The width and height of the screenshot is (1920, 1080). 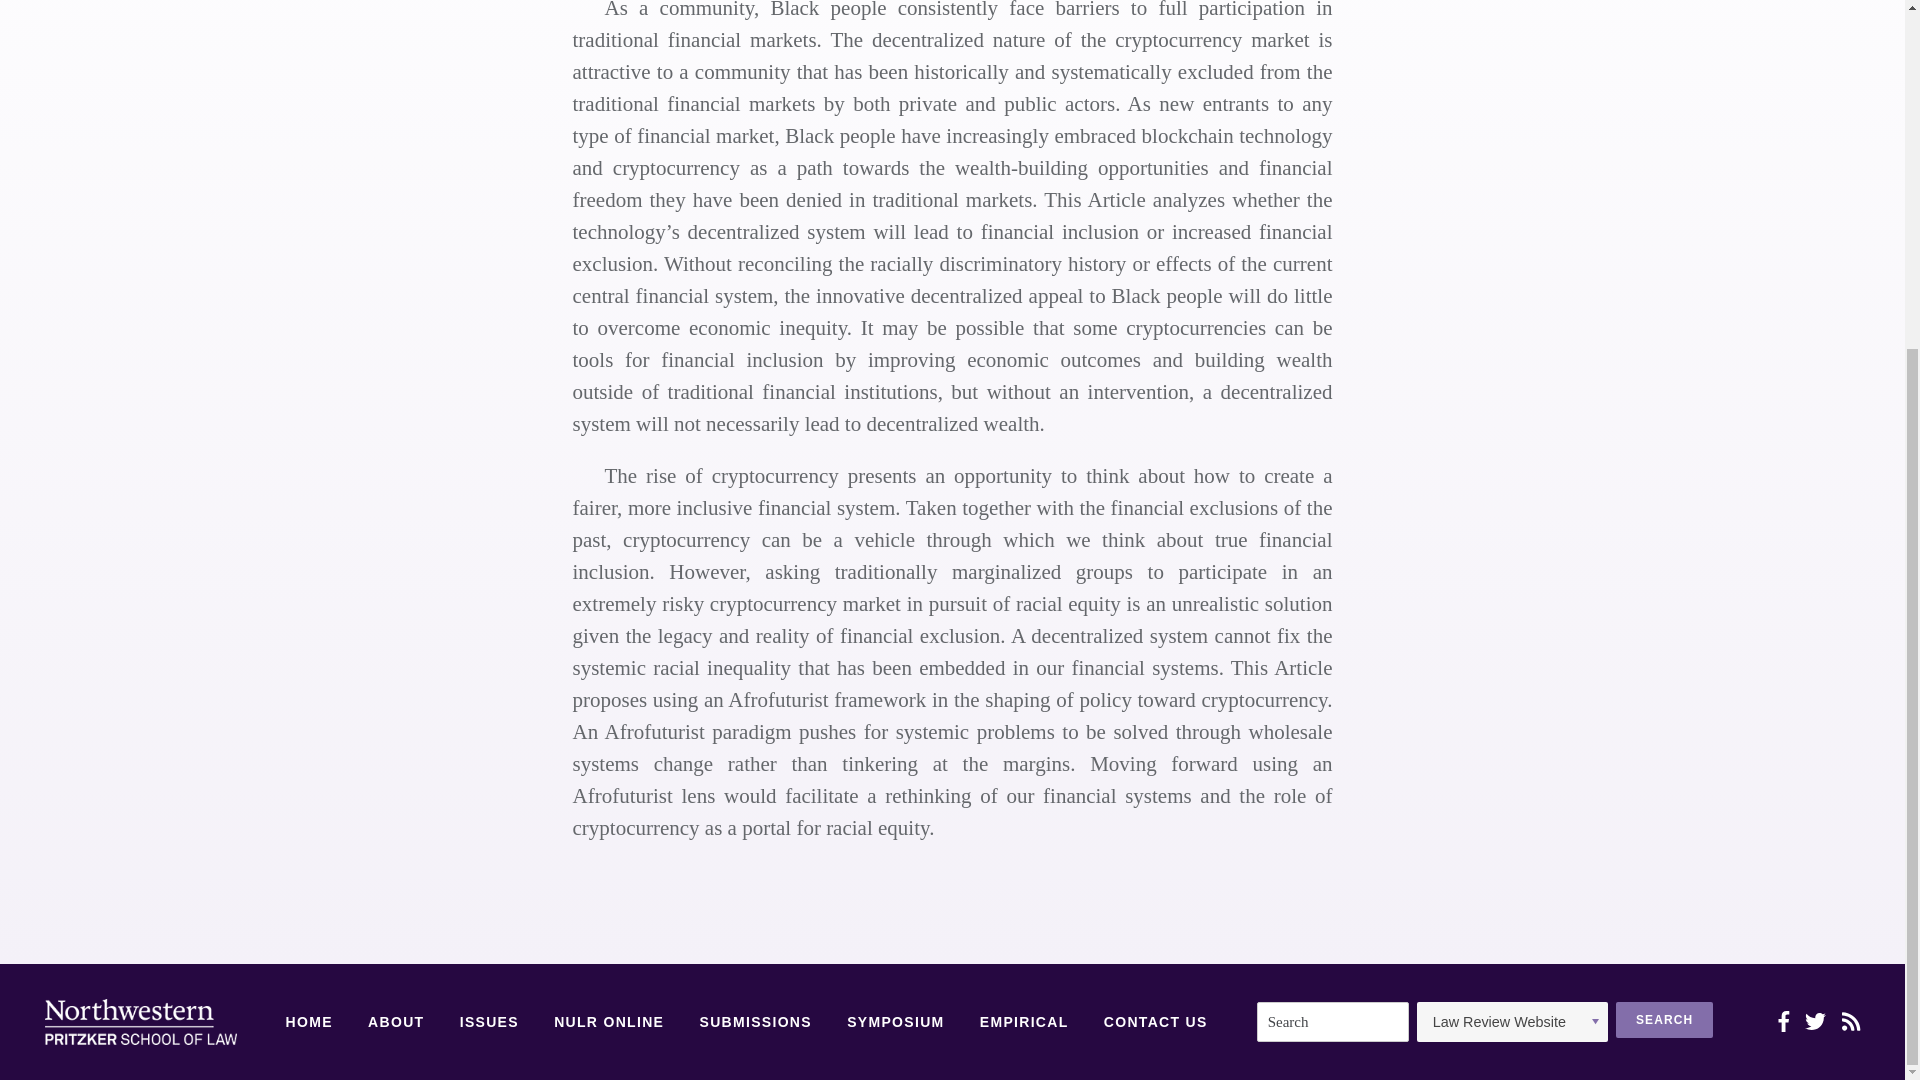 What do you see at coordinates (489, 1023) in the screenshot?
I see `ISSUES` at bounding box center [489, 1023].